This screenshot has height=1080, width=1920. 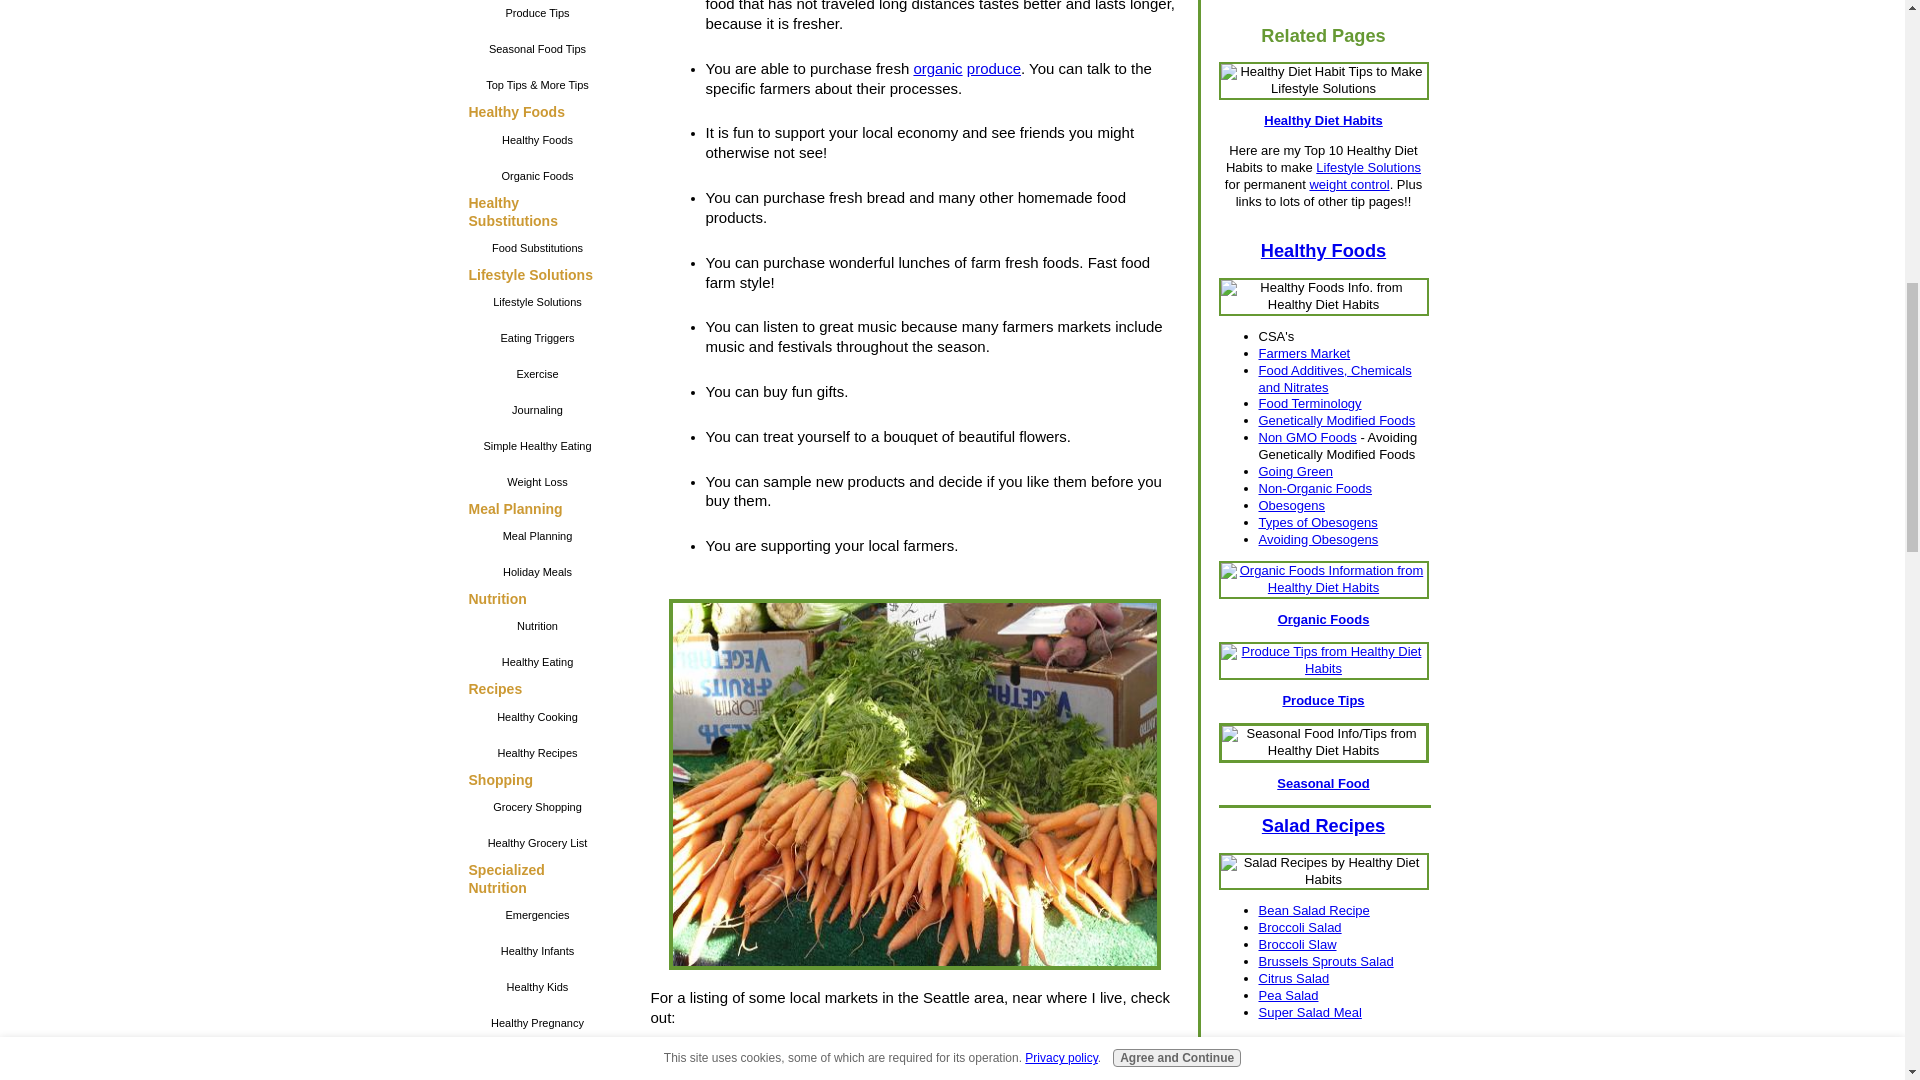 What do you see at coordinates (537, 140) in the screenshot?
I see `Healthy Foods` at bounding box center [537, 140].